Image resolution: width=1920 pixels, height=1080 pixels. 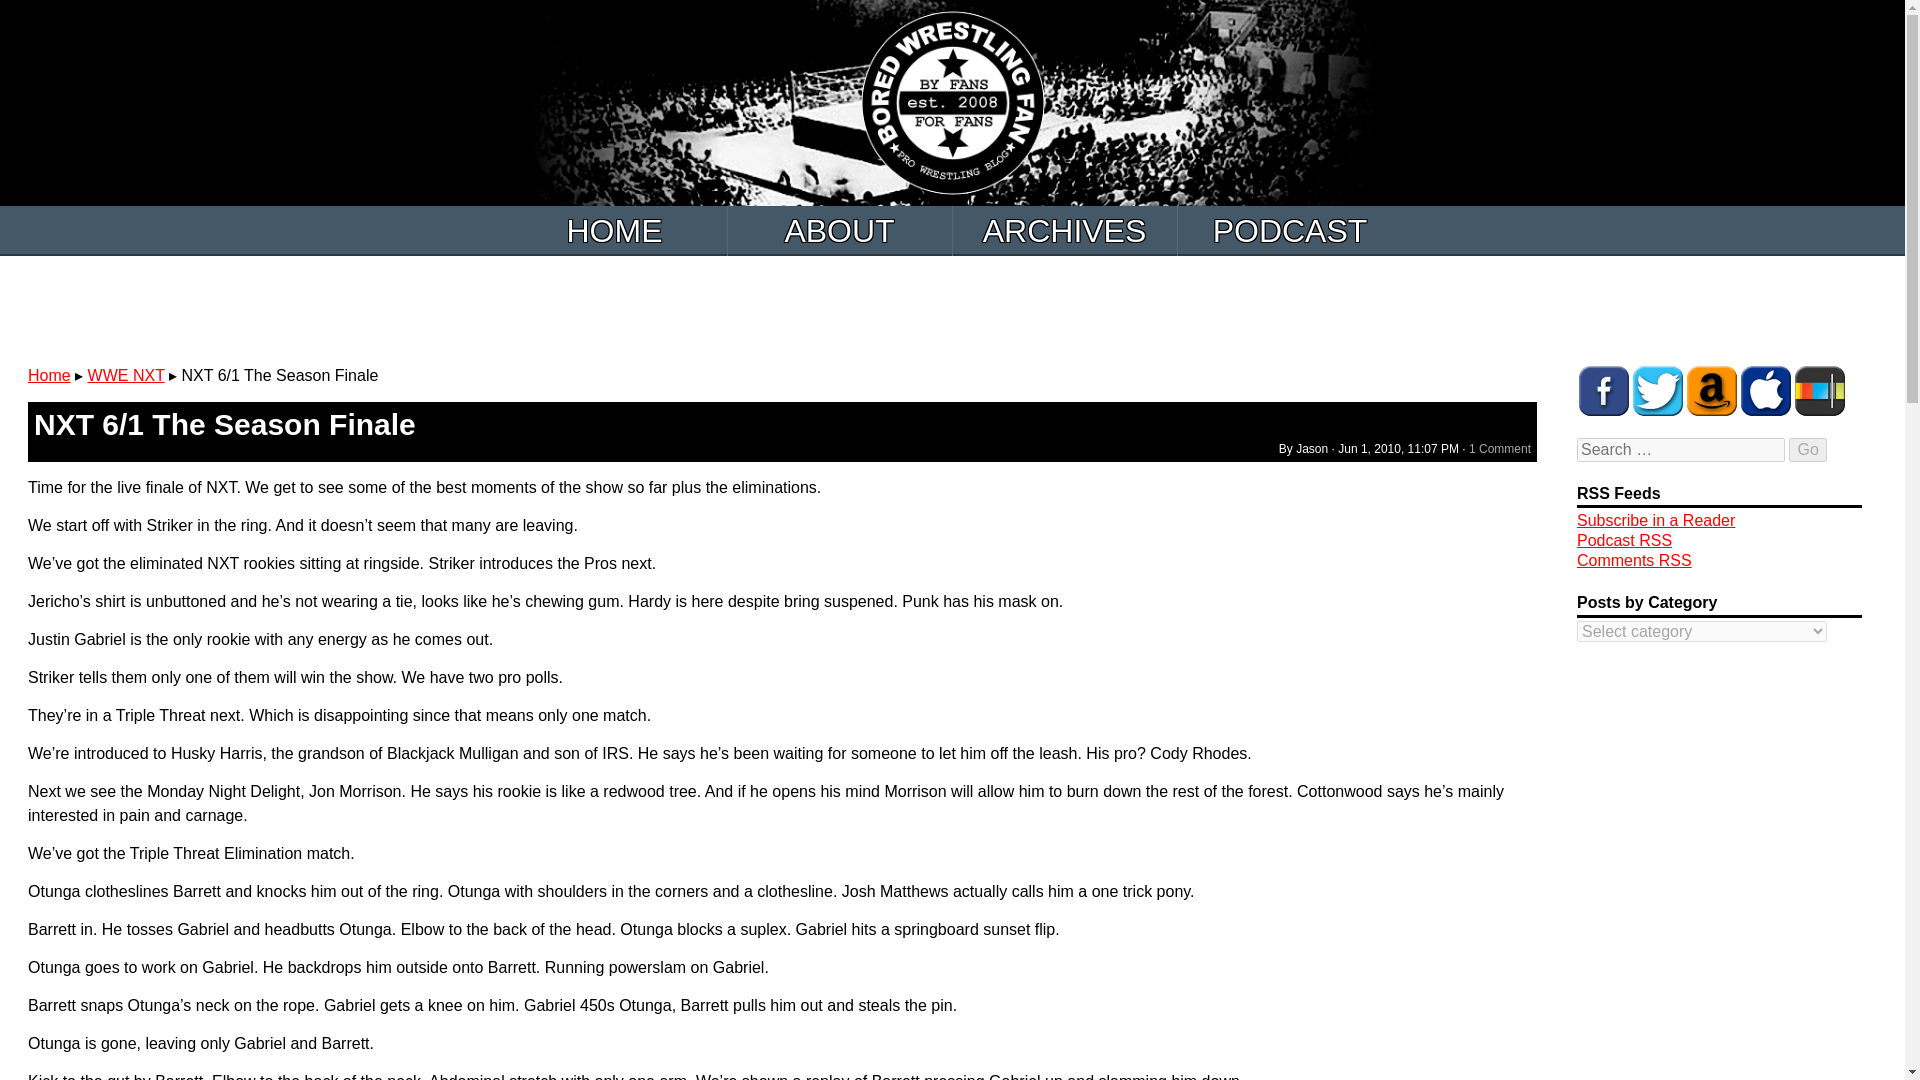 What do you see at coordinates (1290, 230) in the screenshot?
I see `PODCAST` at bounding box center [1290, 230].